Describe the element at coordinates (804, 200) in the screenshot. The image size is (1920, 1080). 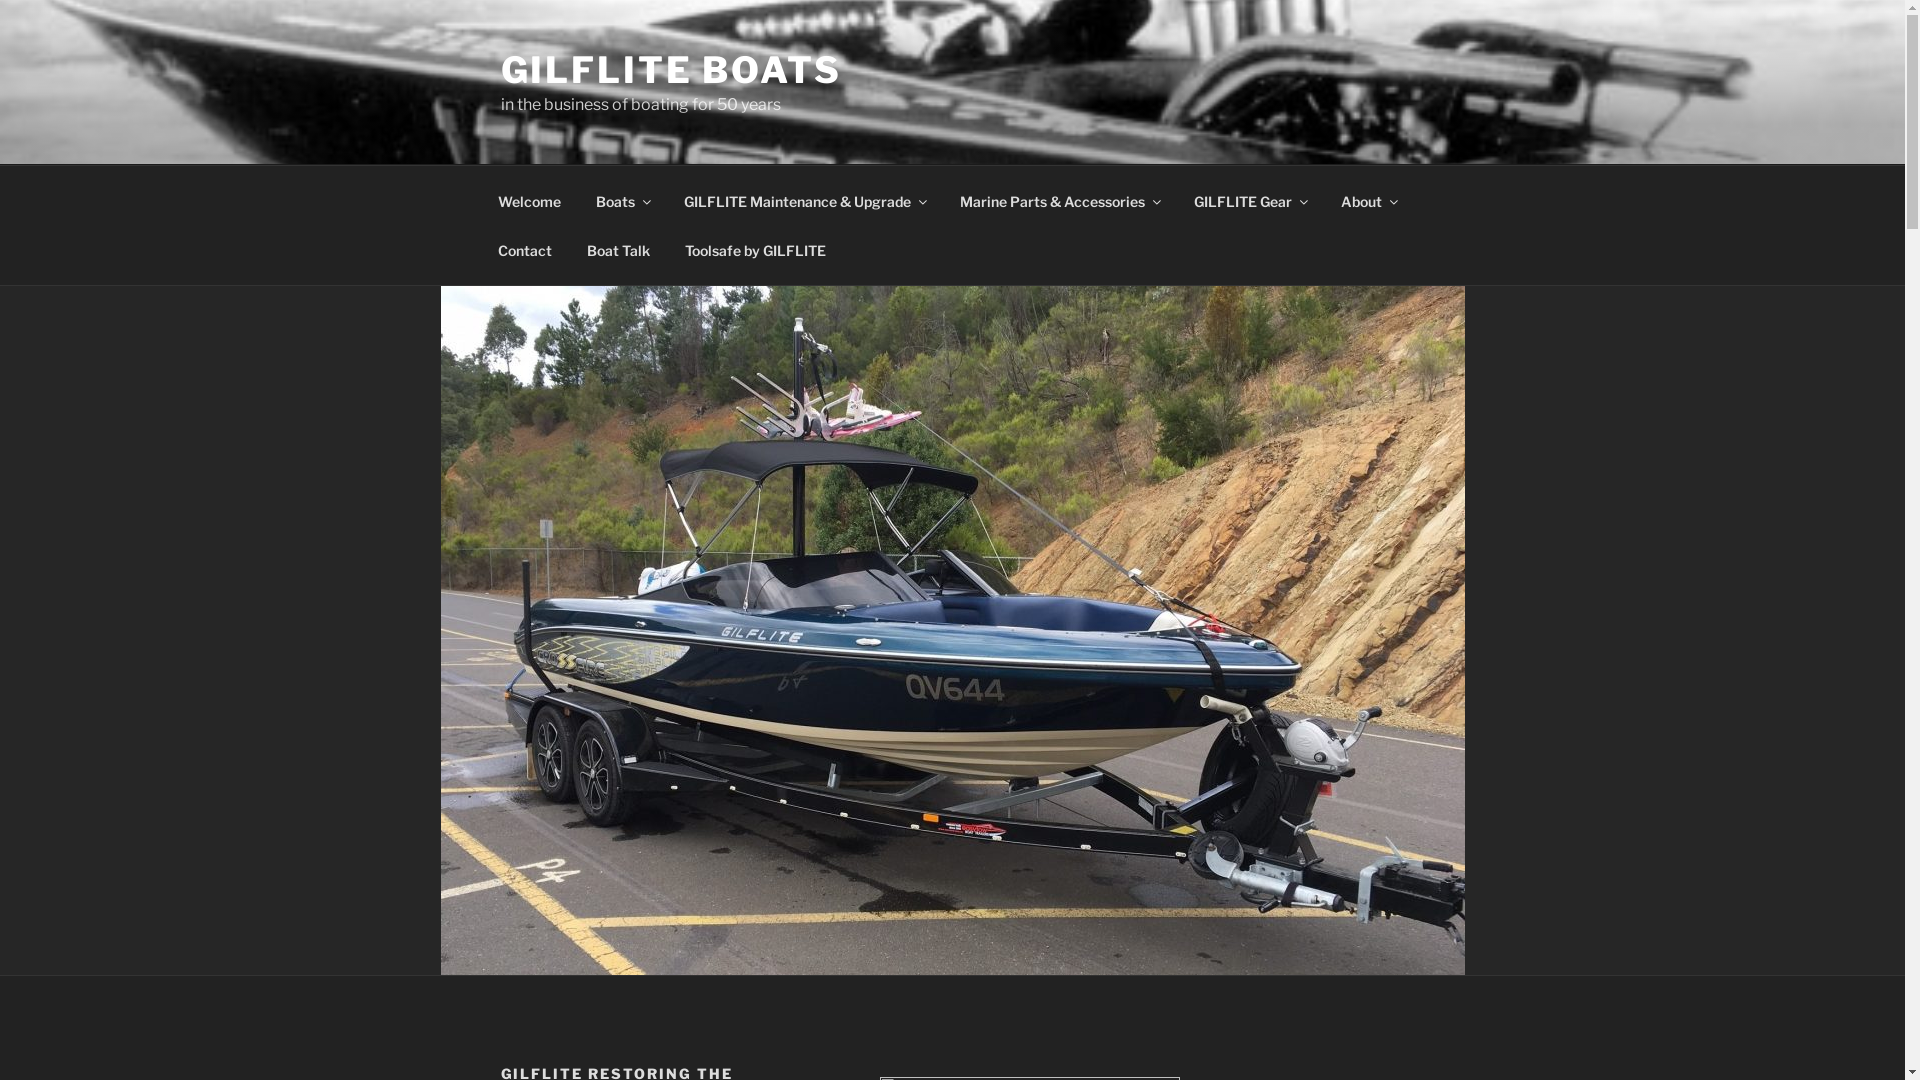
I see `GILFLITE Maintenance & Upgrade` at that location.